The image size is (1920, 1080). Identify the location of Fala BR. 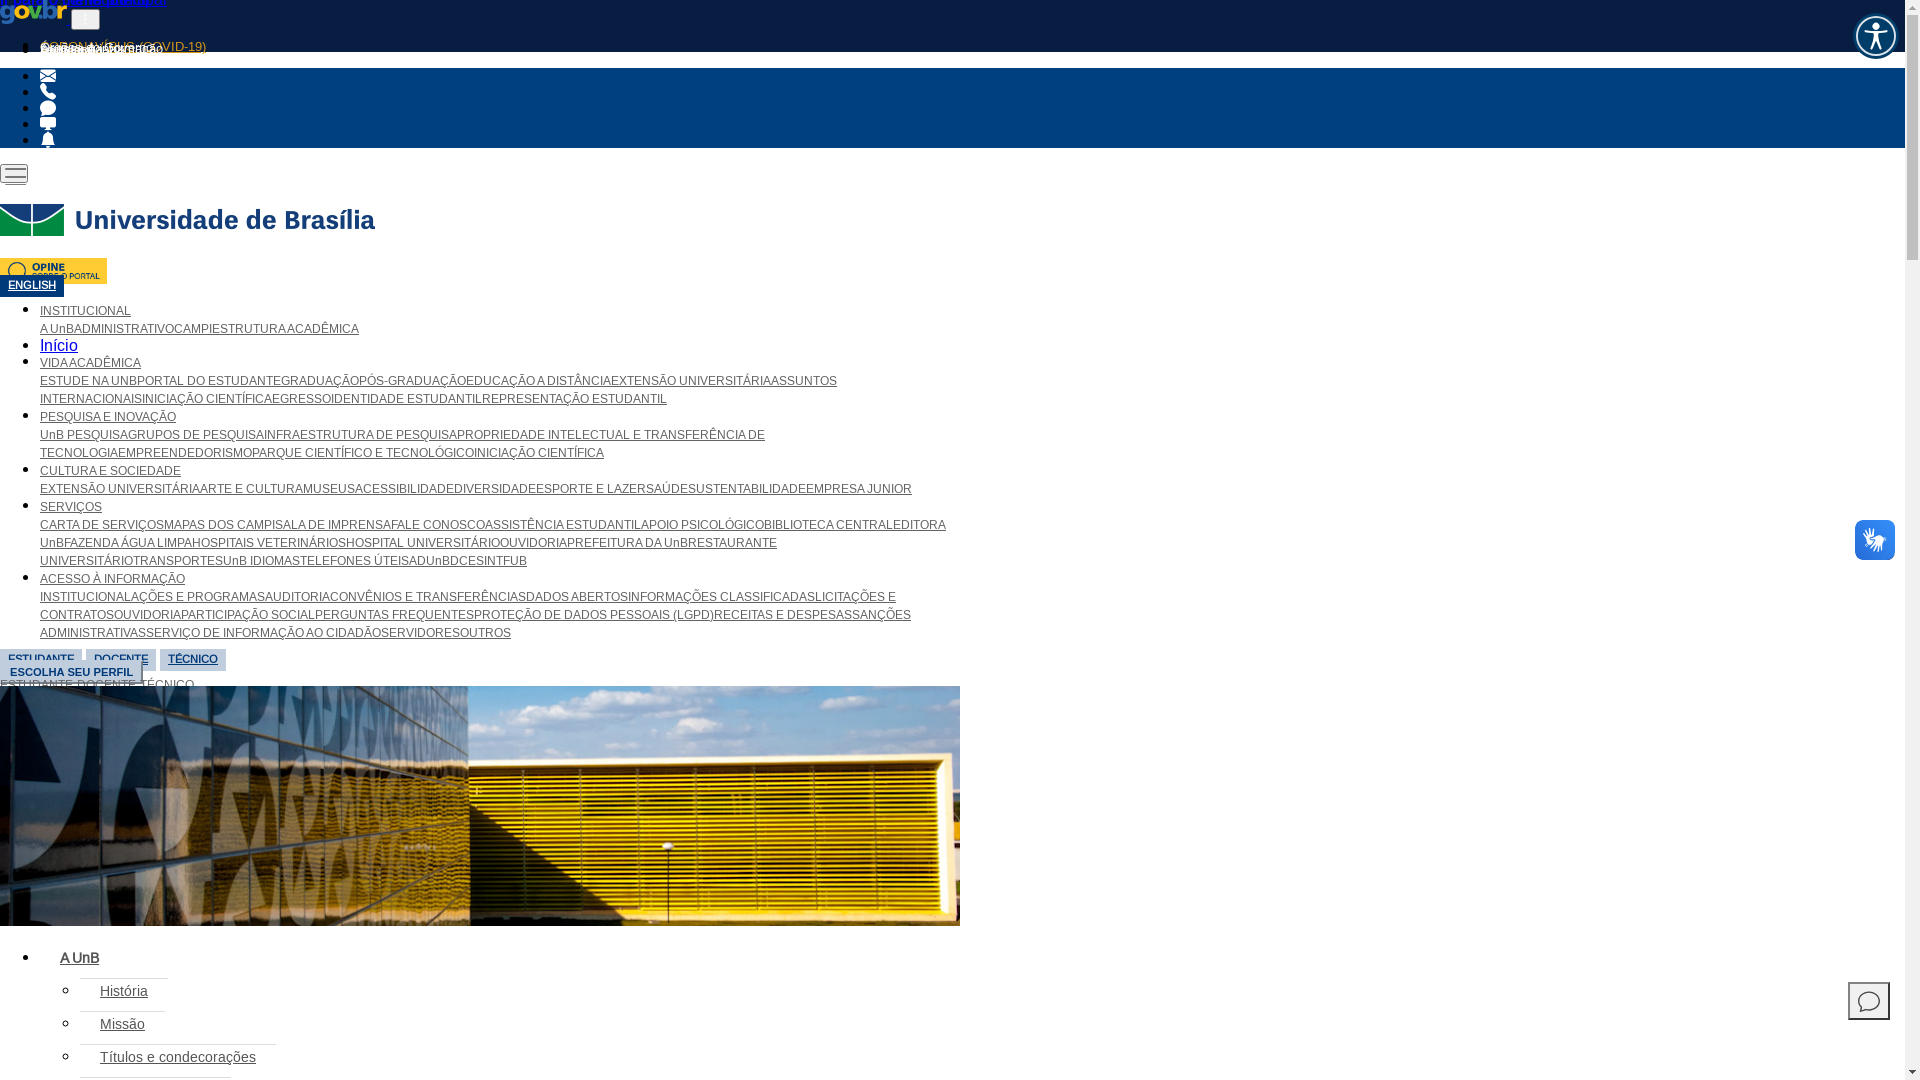
(48, 109).